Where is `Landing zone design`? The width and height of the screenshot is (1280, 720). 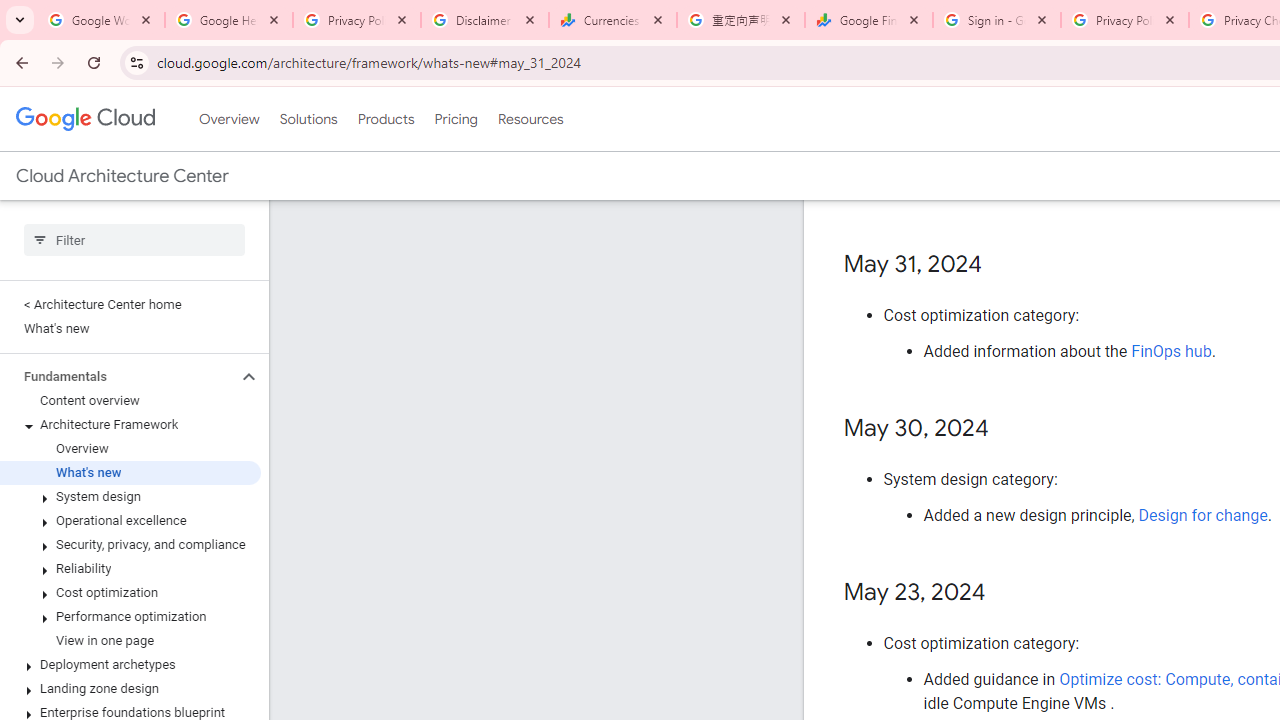 Landing zone design is located at coordinates (130, 688).